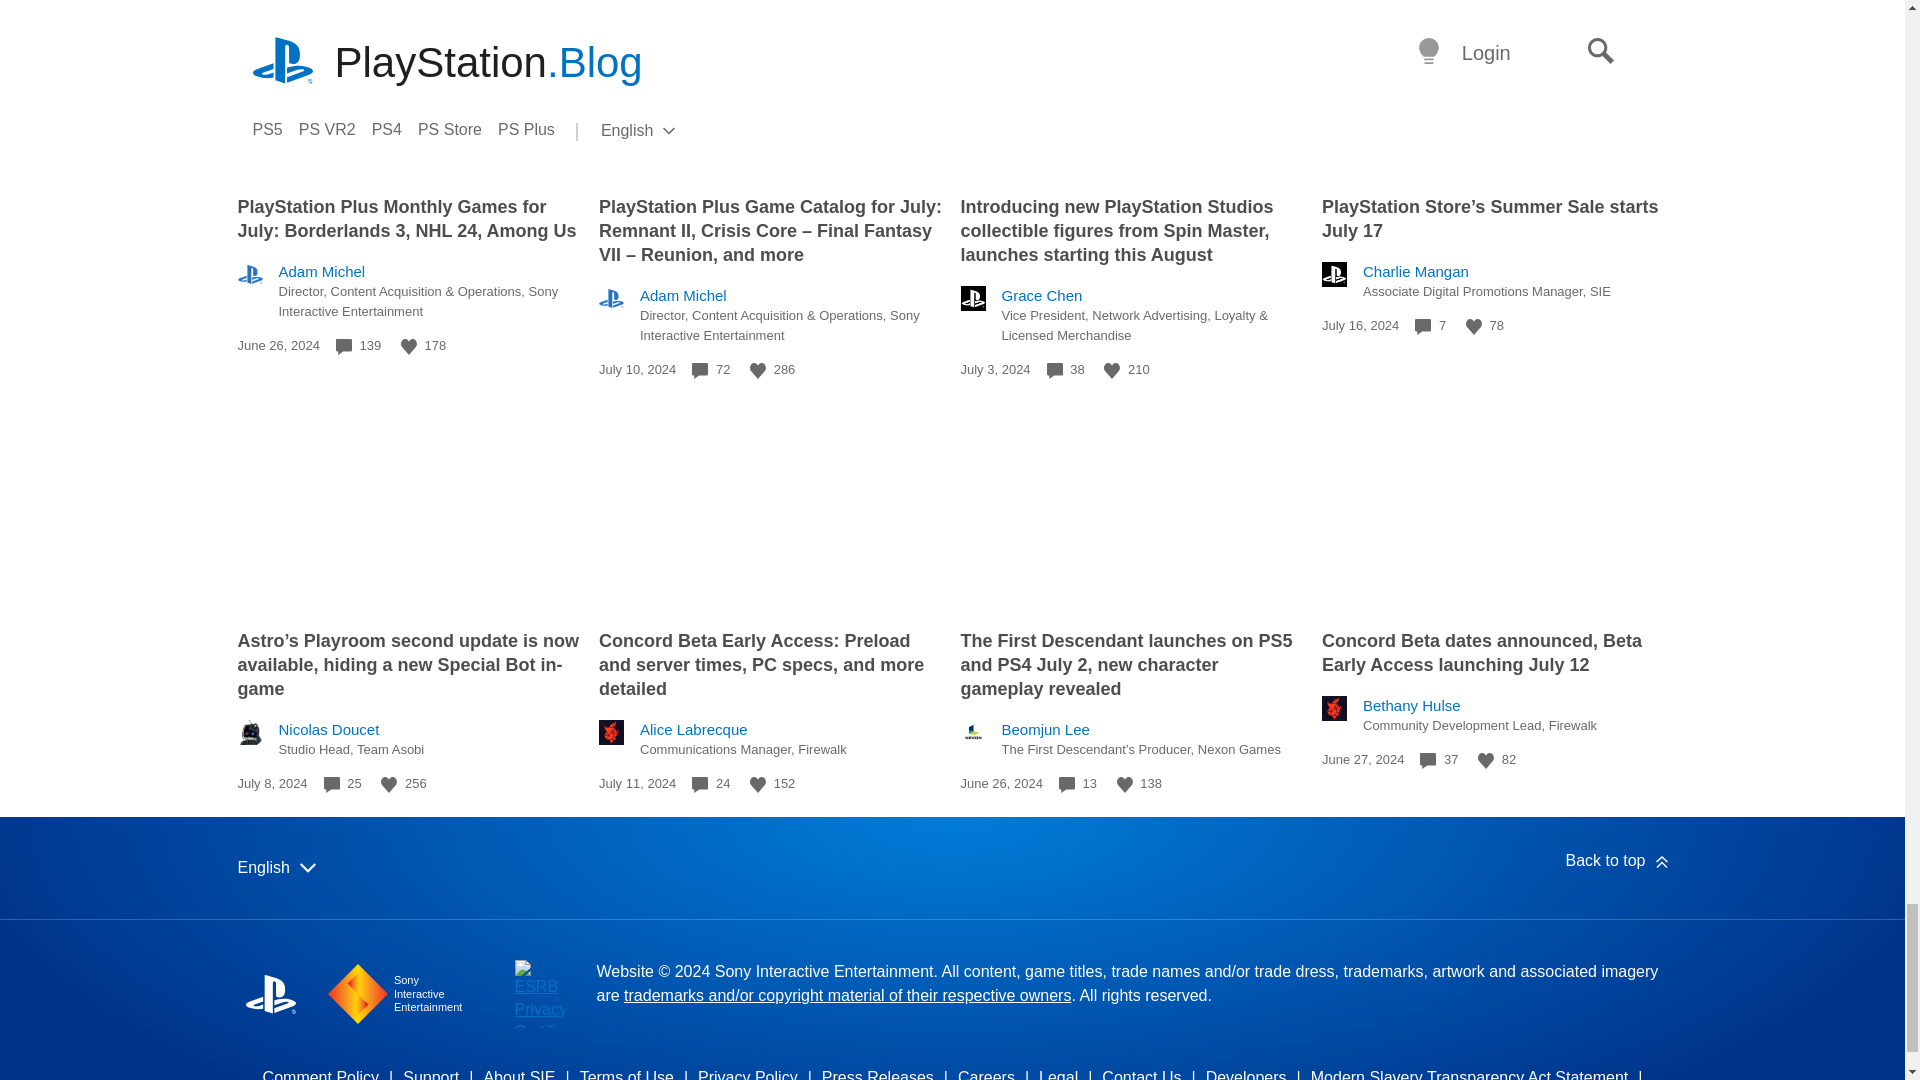 This screenshot has width=1920, height=1080. What do you see at coordinates (1112, 370) in the screenshot?
I see `Like this` at bounding box center [1112, 370].